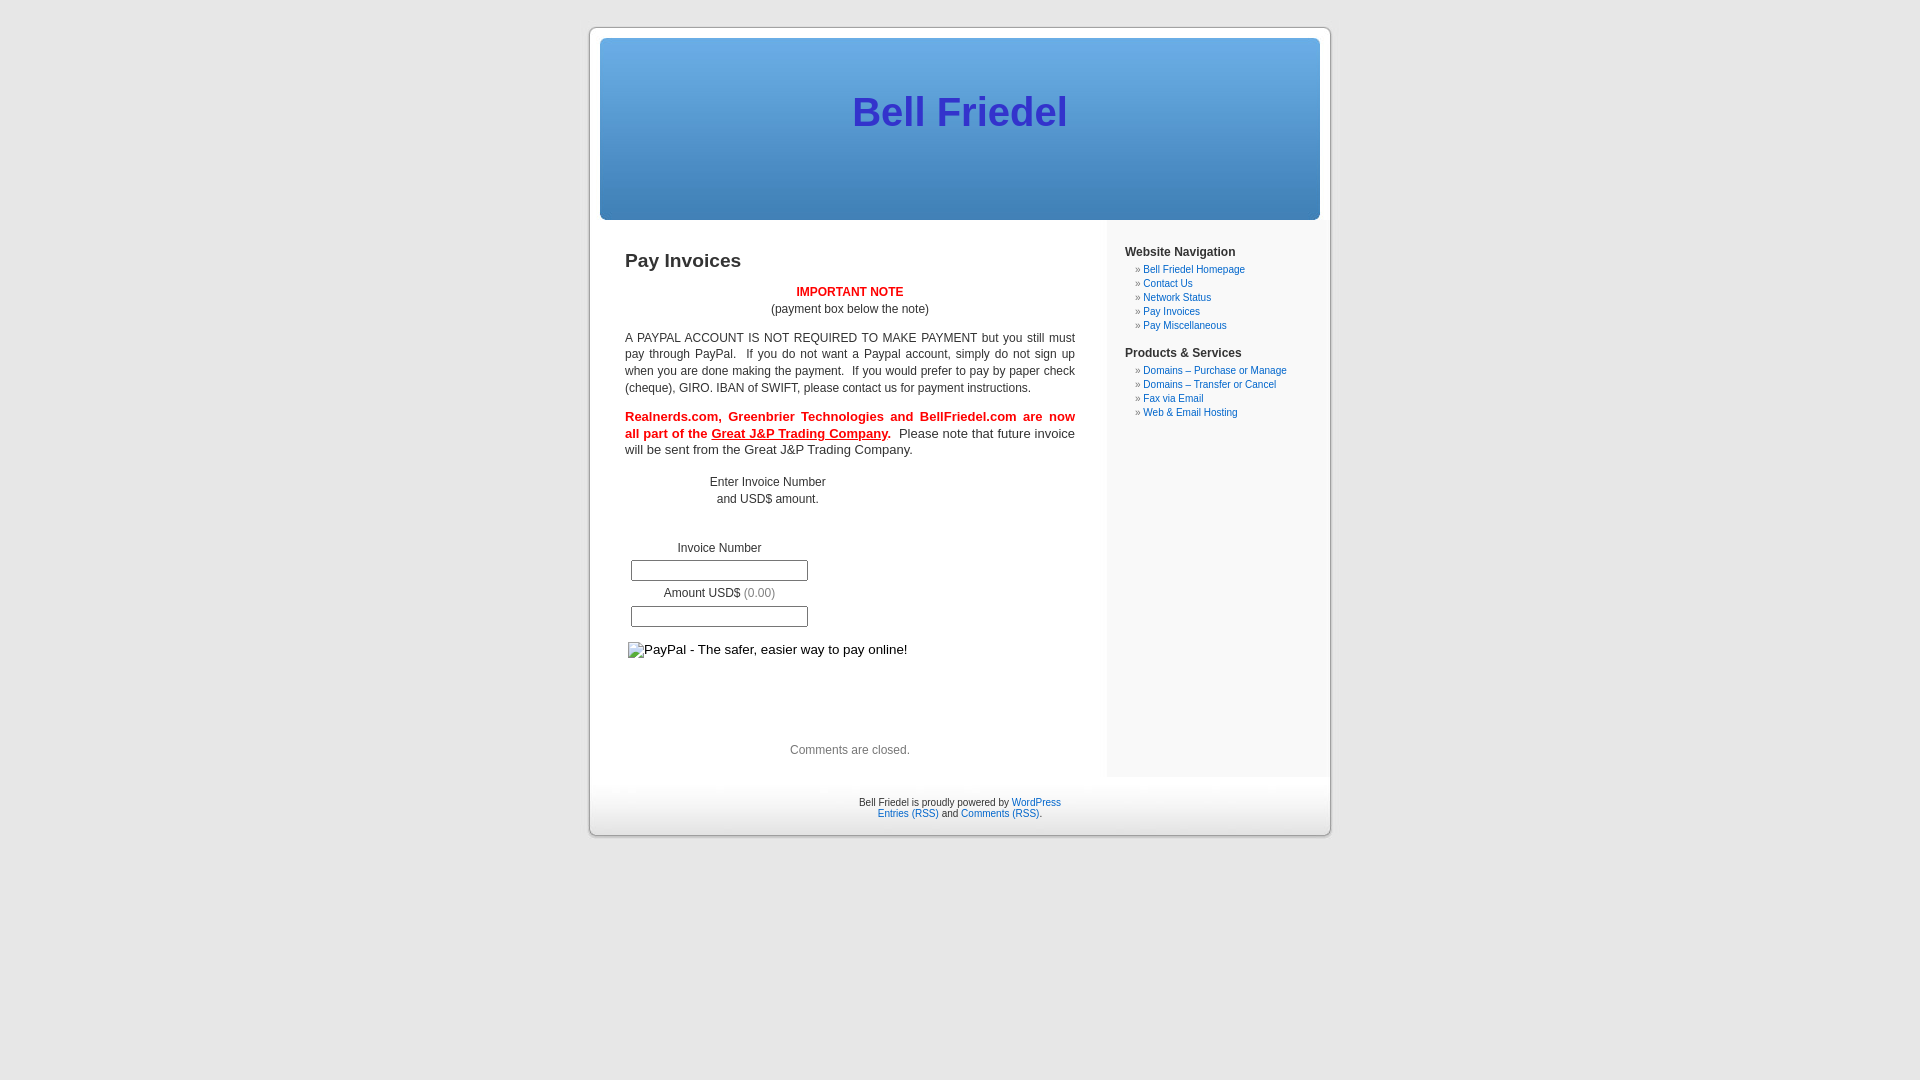  Describe the element at coordinates (1194, 270) in the screenshot. I see `Bell Friedel Homepage` at that location.